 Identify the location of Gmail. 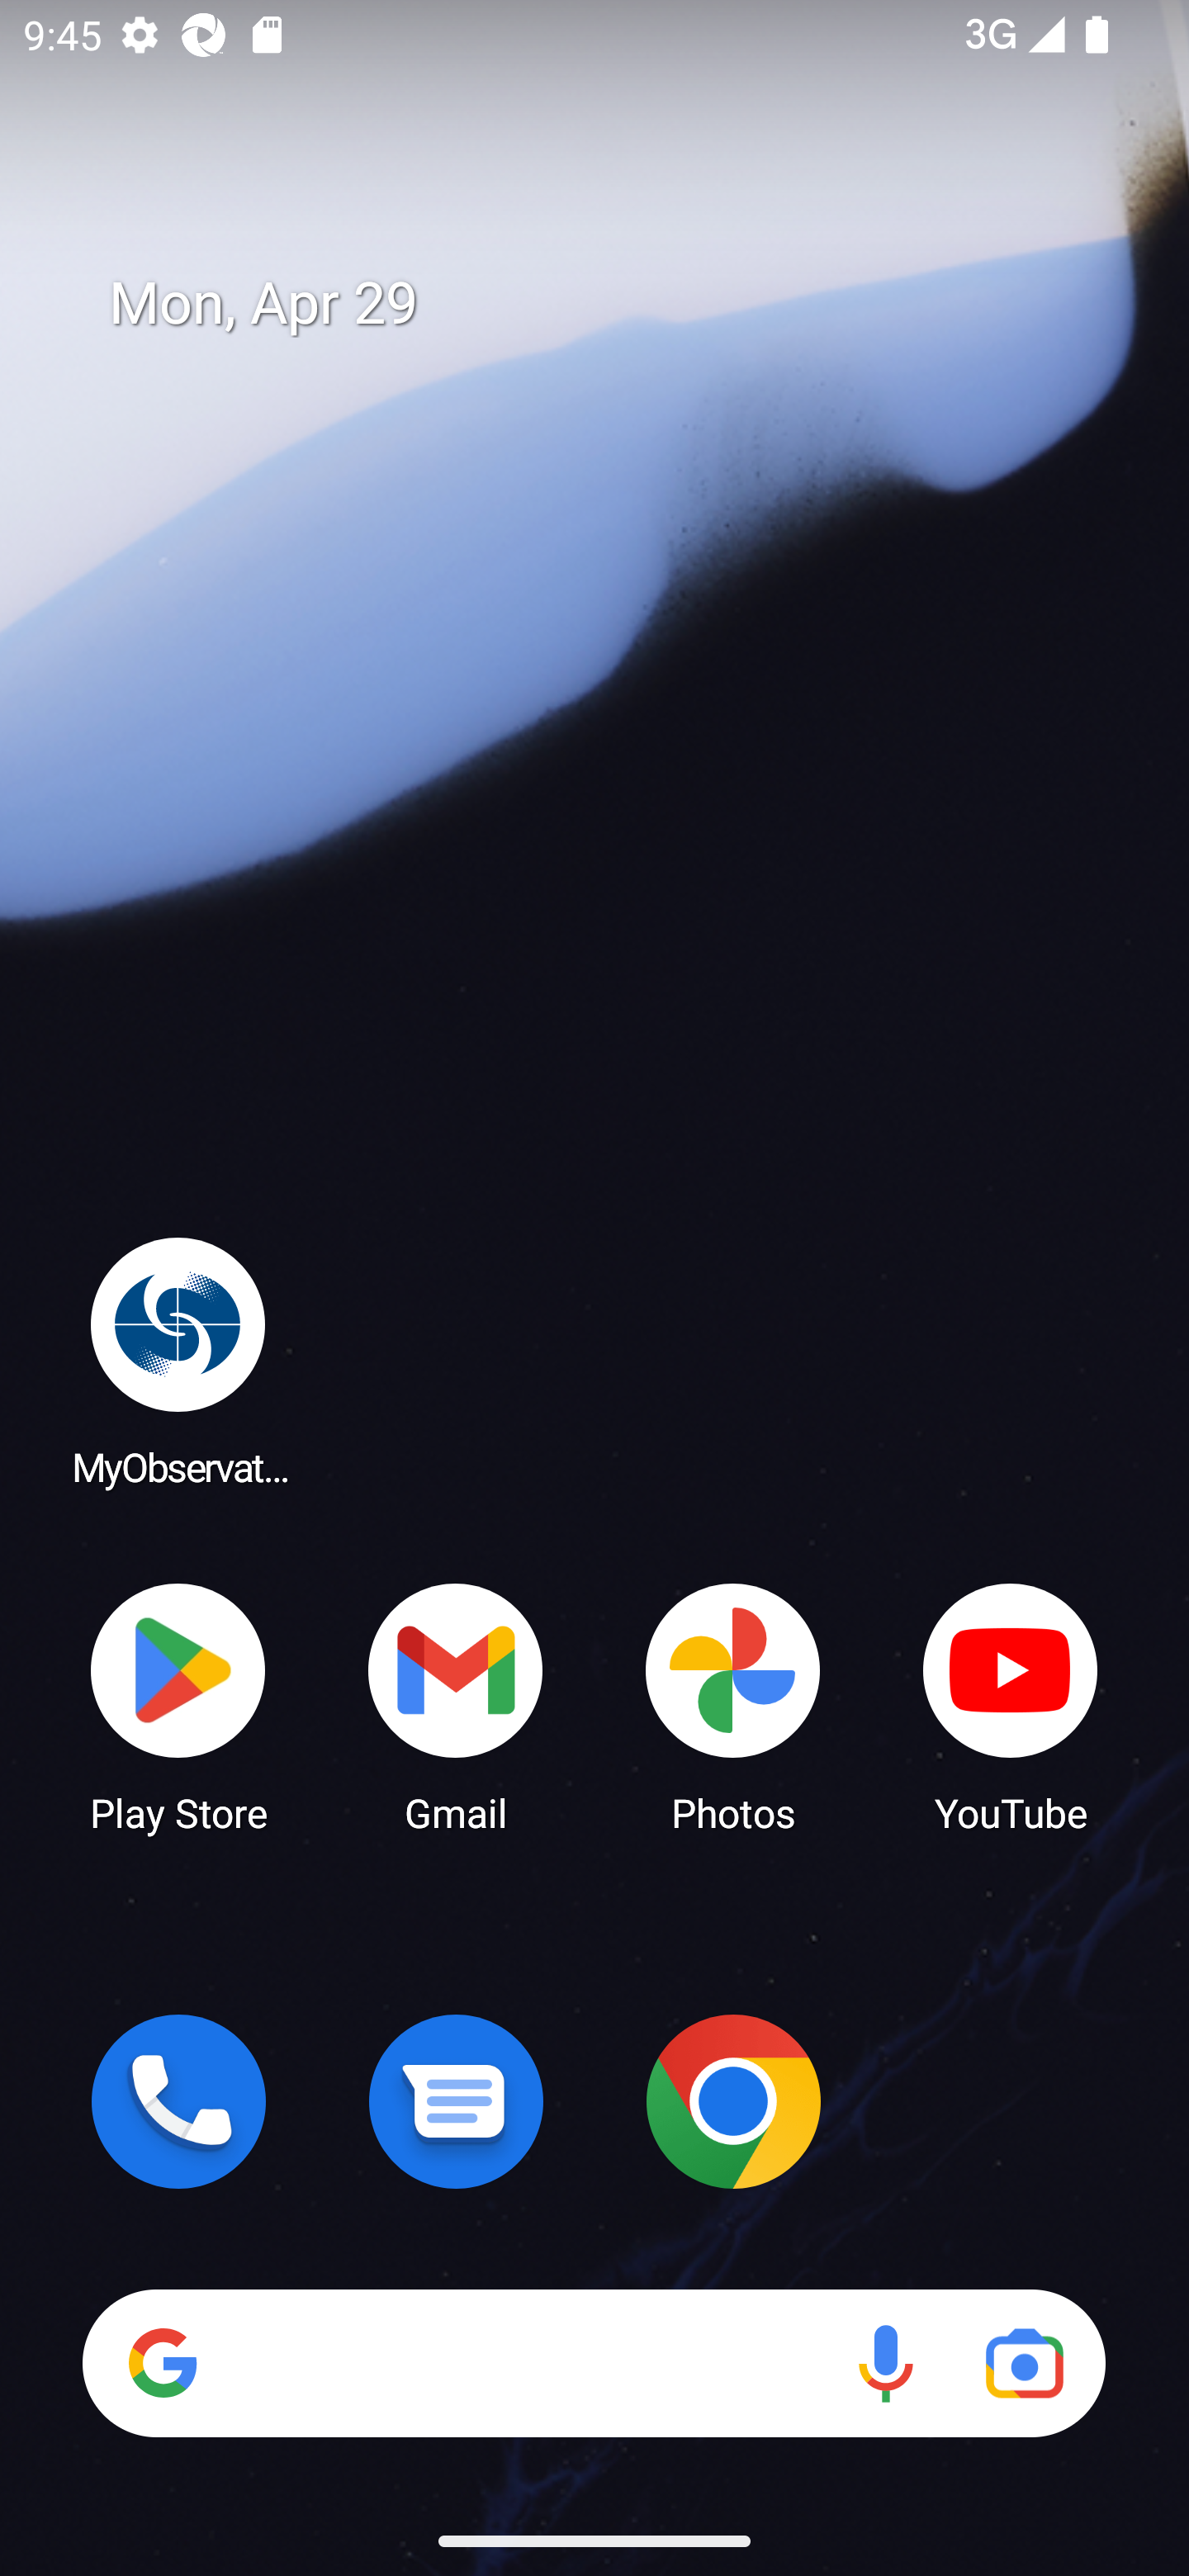
(456, 1706).